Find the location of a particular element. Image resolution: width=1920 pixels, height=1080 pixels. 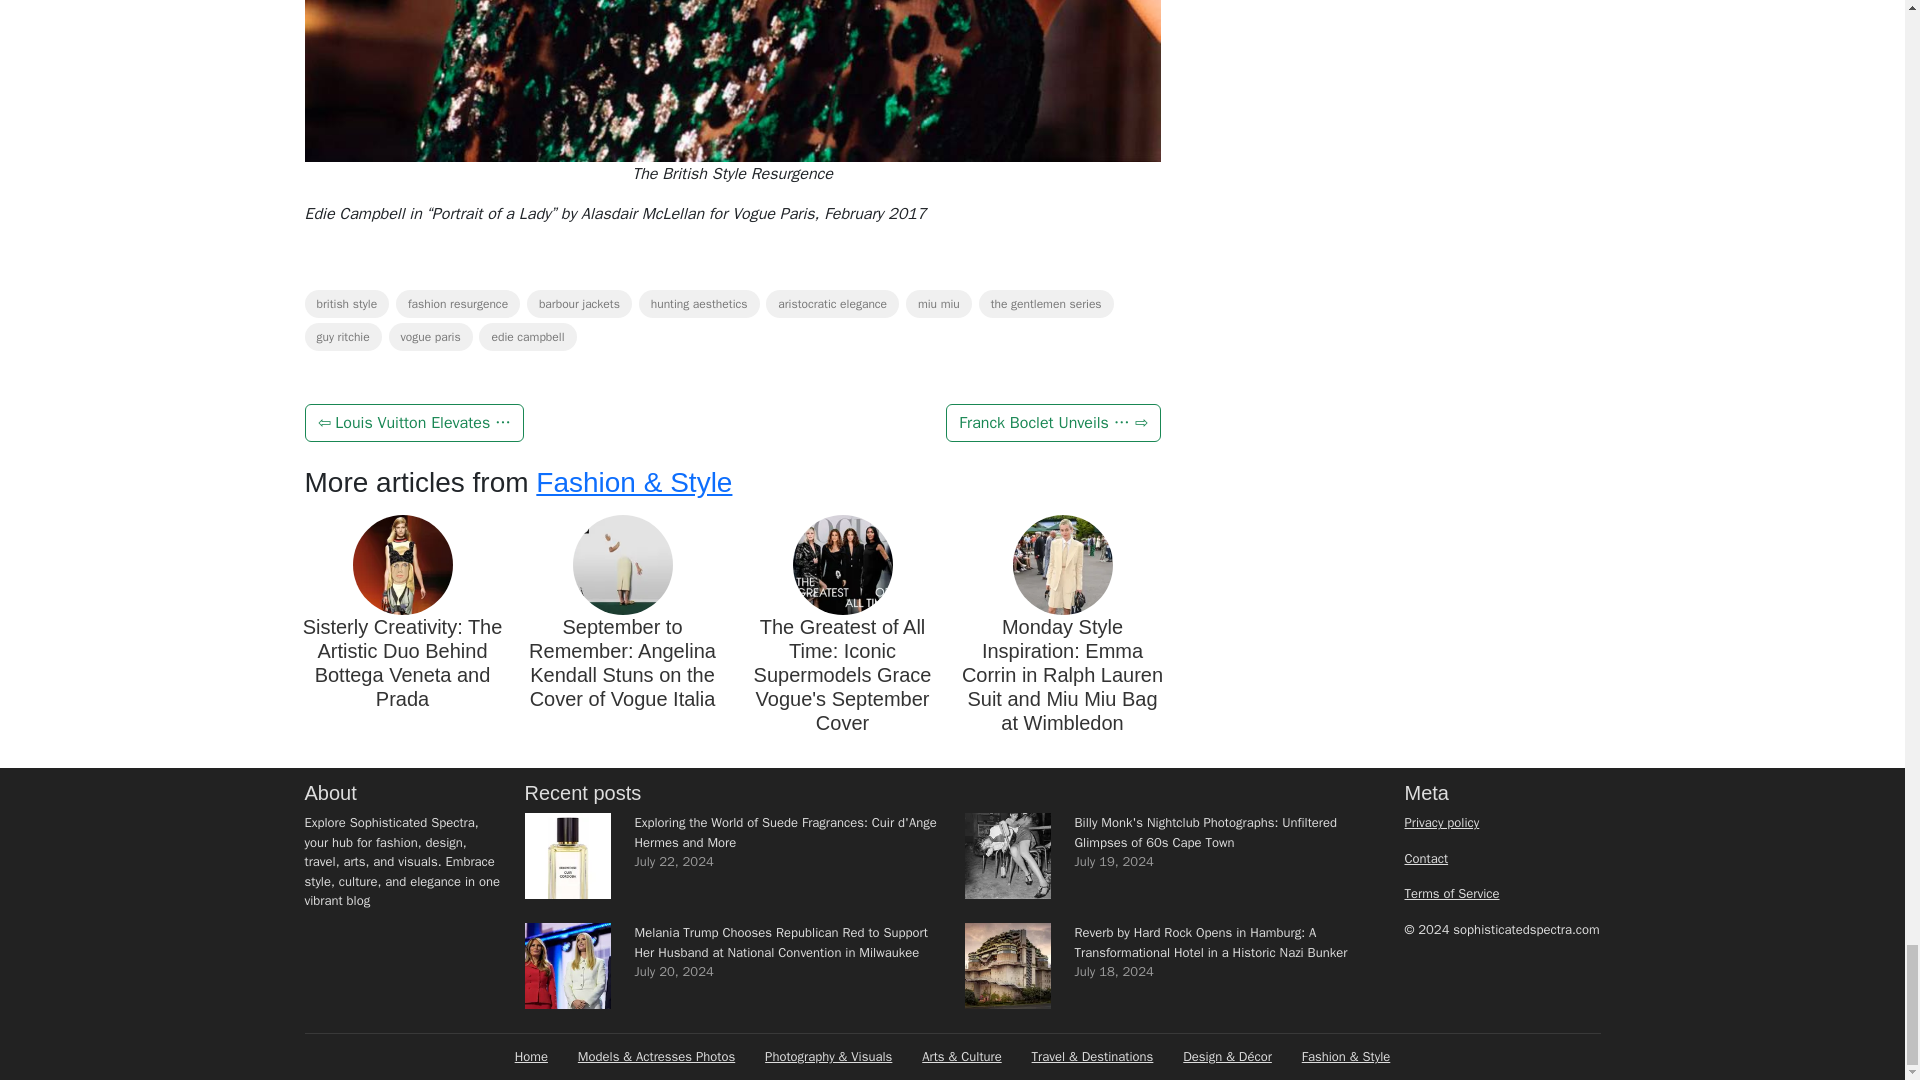

fashion resurgence is located at coordinates (458, 304).